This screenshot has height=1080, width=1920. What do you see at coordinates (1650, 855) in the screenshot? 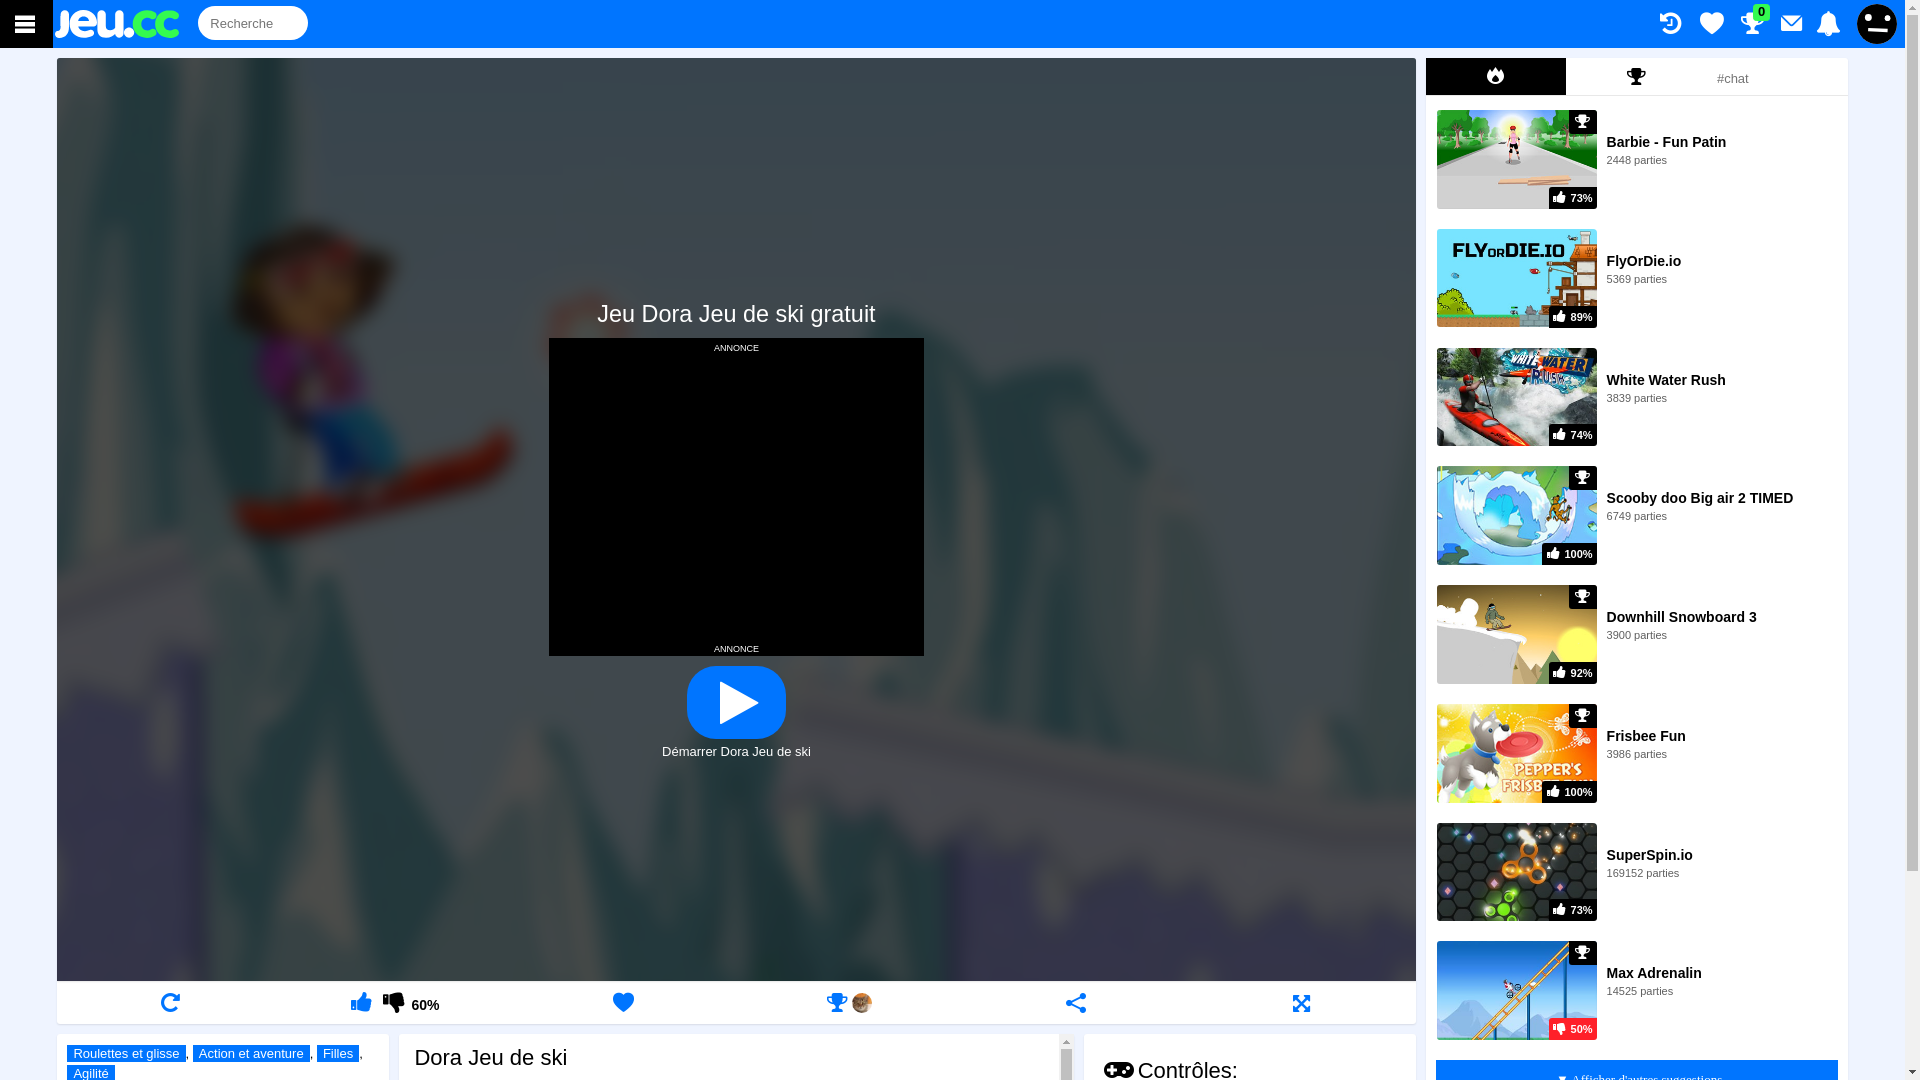
I see `SuperSpin.io` at bounding box center [1650, 855].